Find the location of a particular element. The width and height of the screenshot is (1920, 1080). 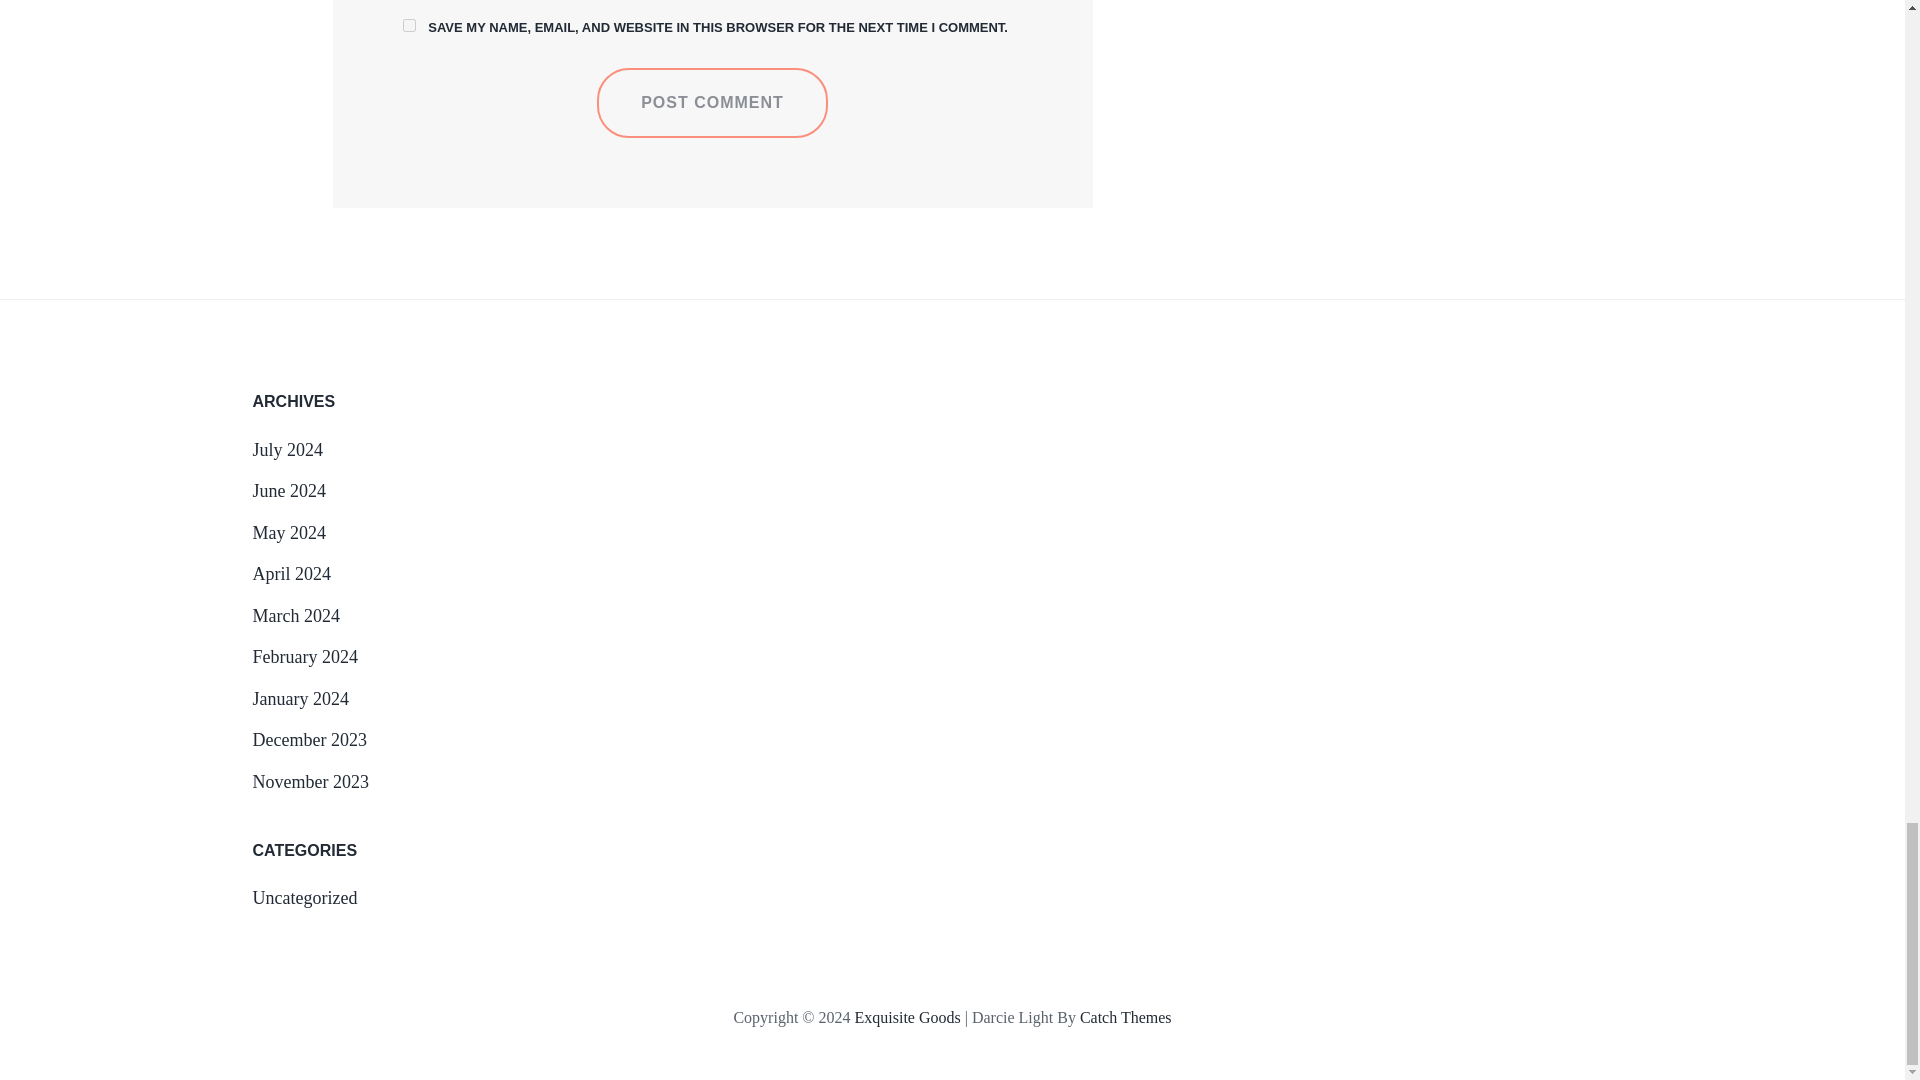

yes is located at coordinates (408, 26).